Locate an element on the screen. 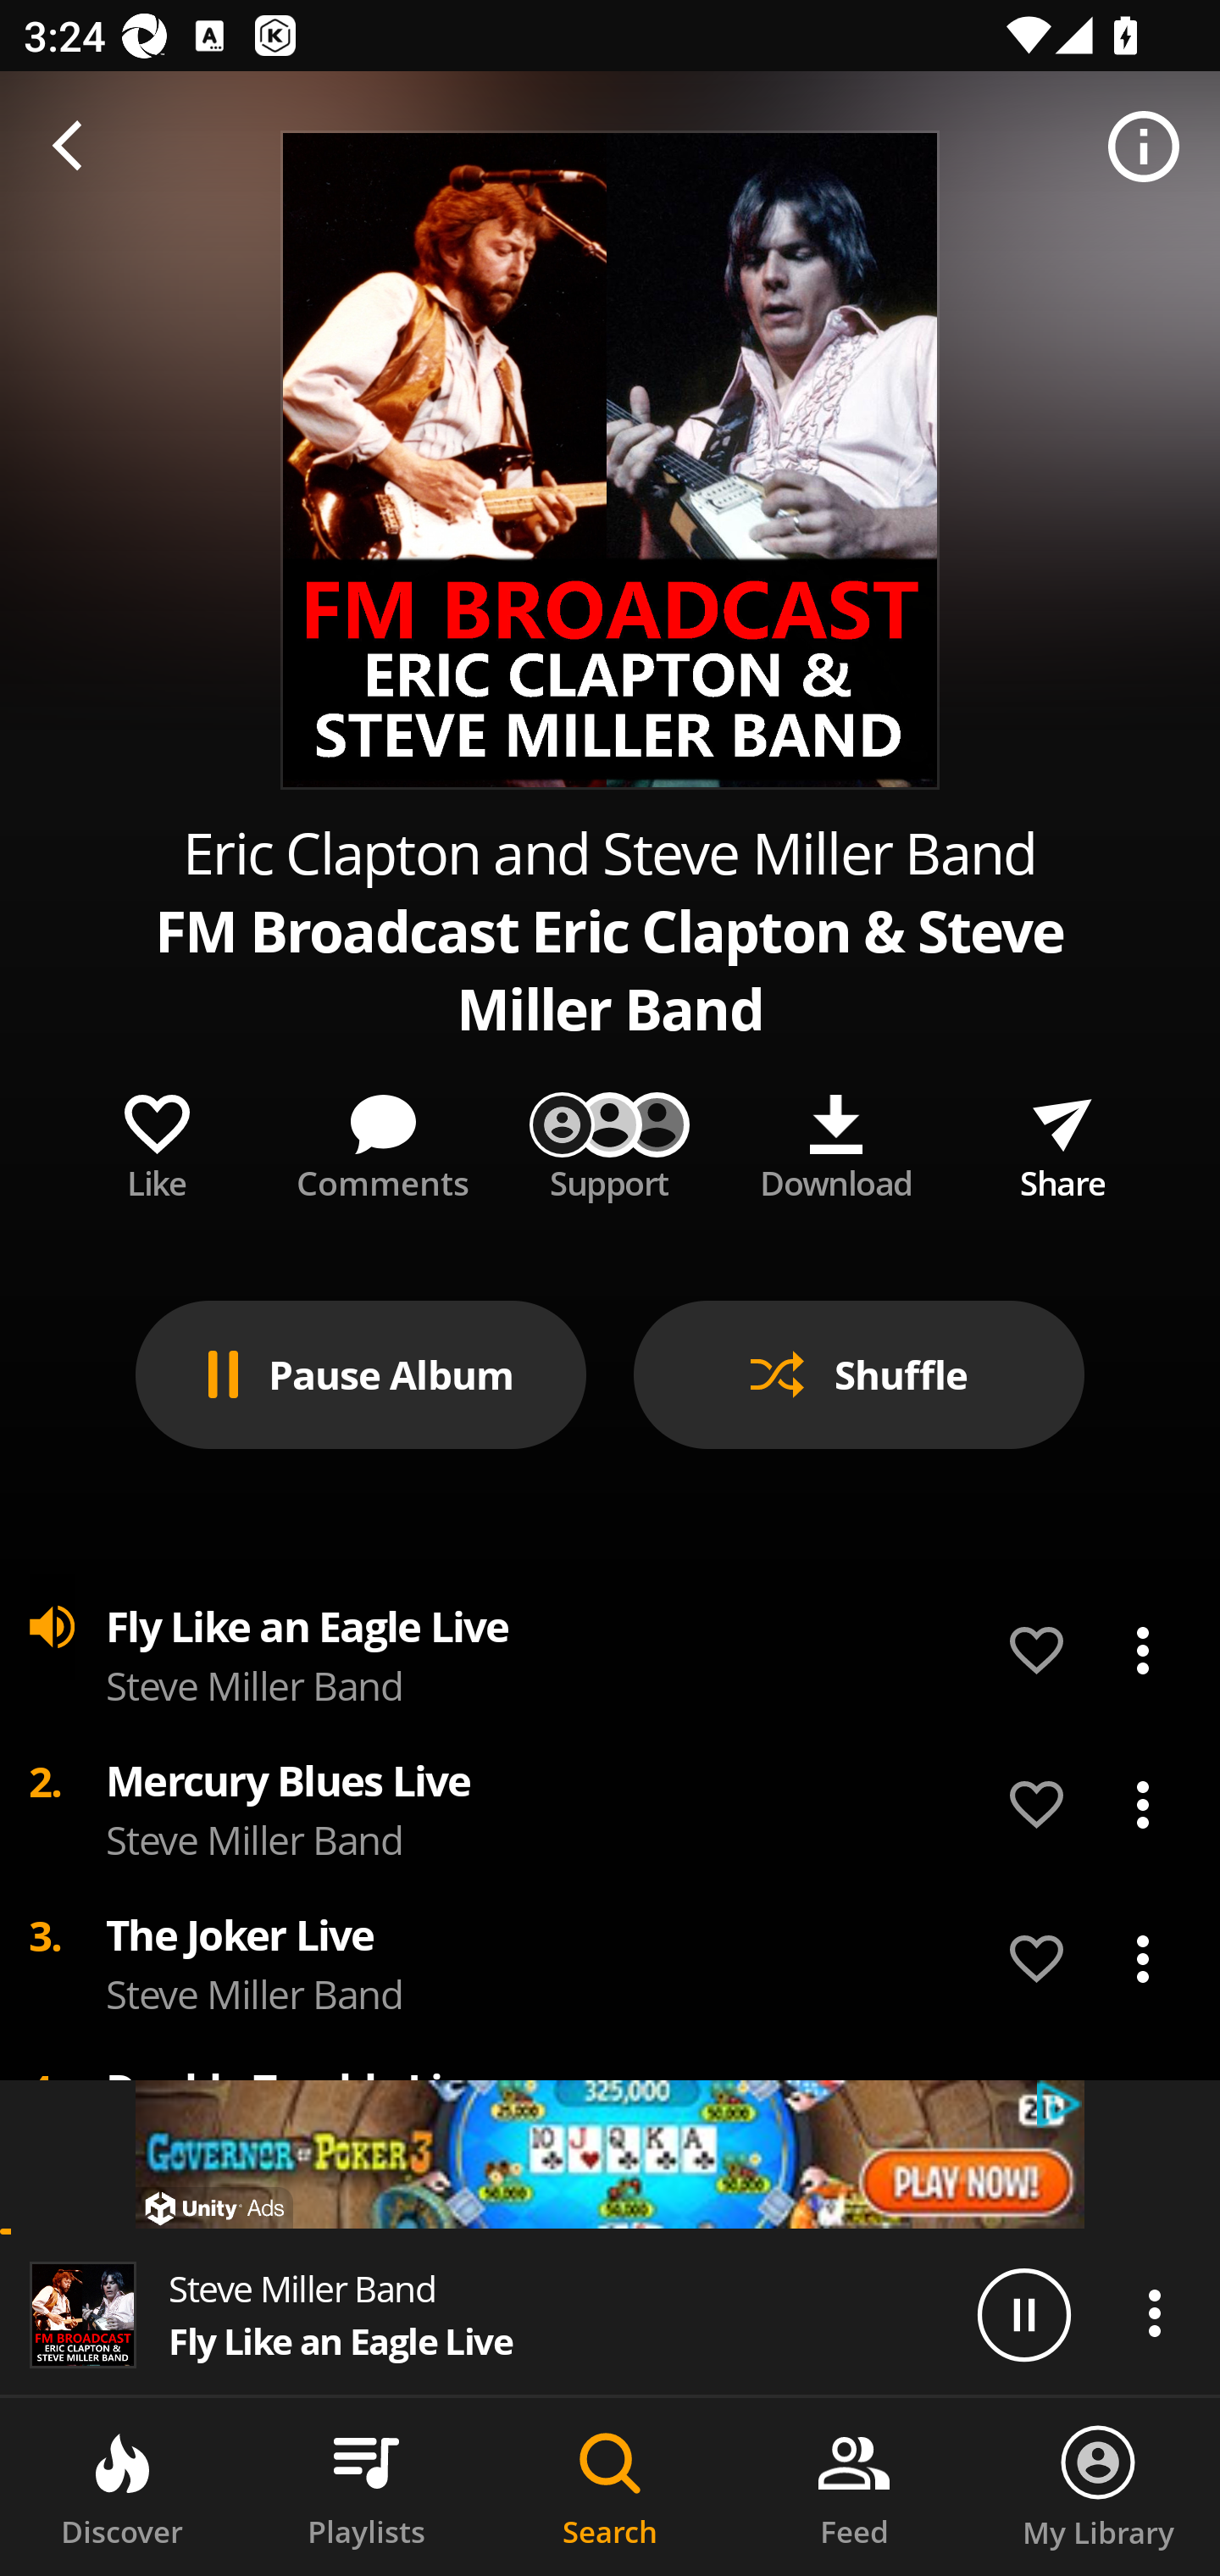 Image resolution: width=1220 pixels, height=2576 pixels. 3. The Joker Live Steve Miller Band Actions is located at coordinates (610, 1959).